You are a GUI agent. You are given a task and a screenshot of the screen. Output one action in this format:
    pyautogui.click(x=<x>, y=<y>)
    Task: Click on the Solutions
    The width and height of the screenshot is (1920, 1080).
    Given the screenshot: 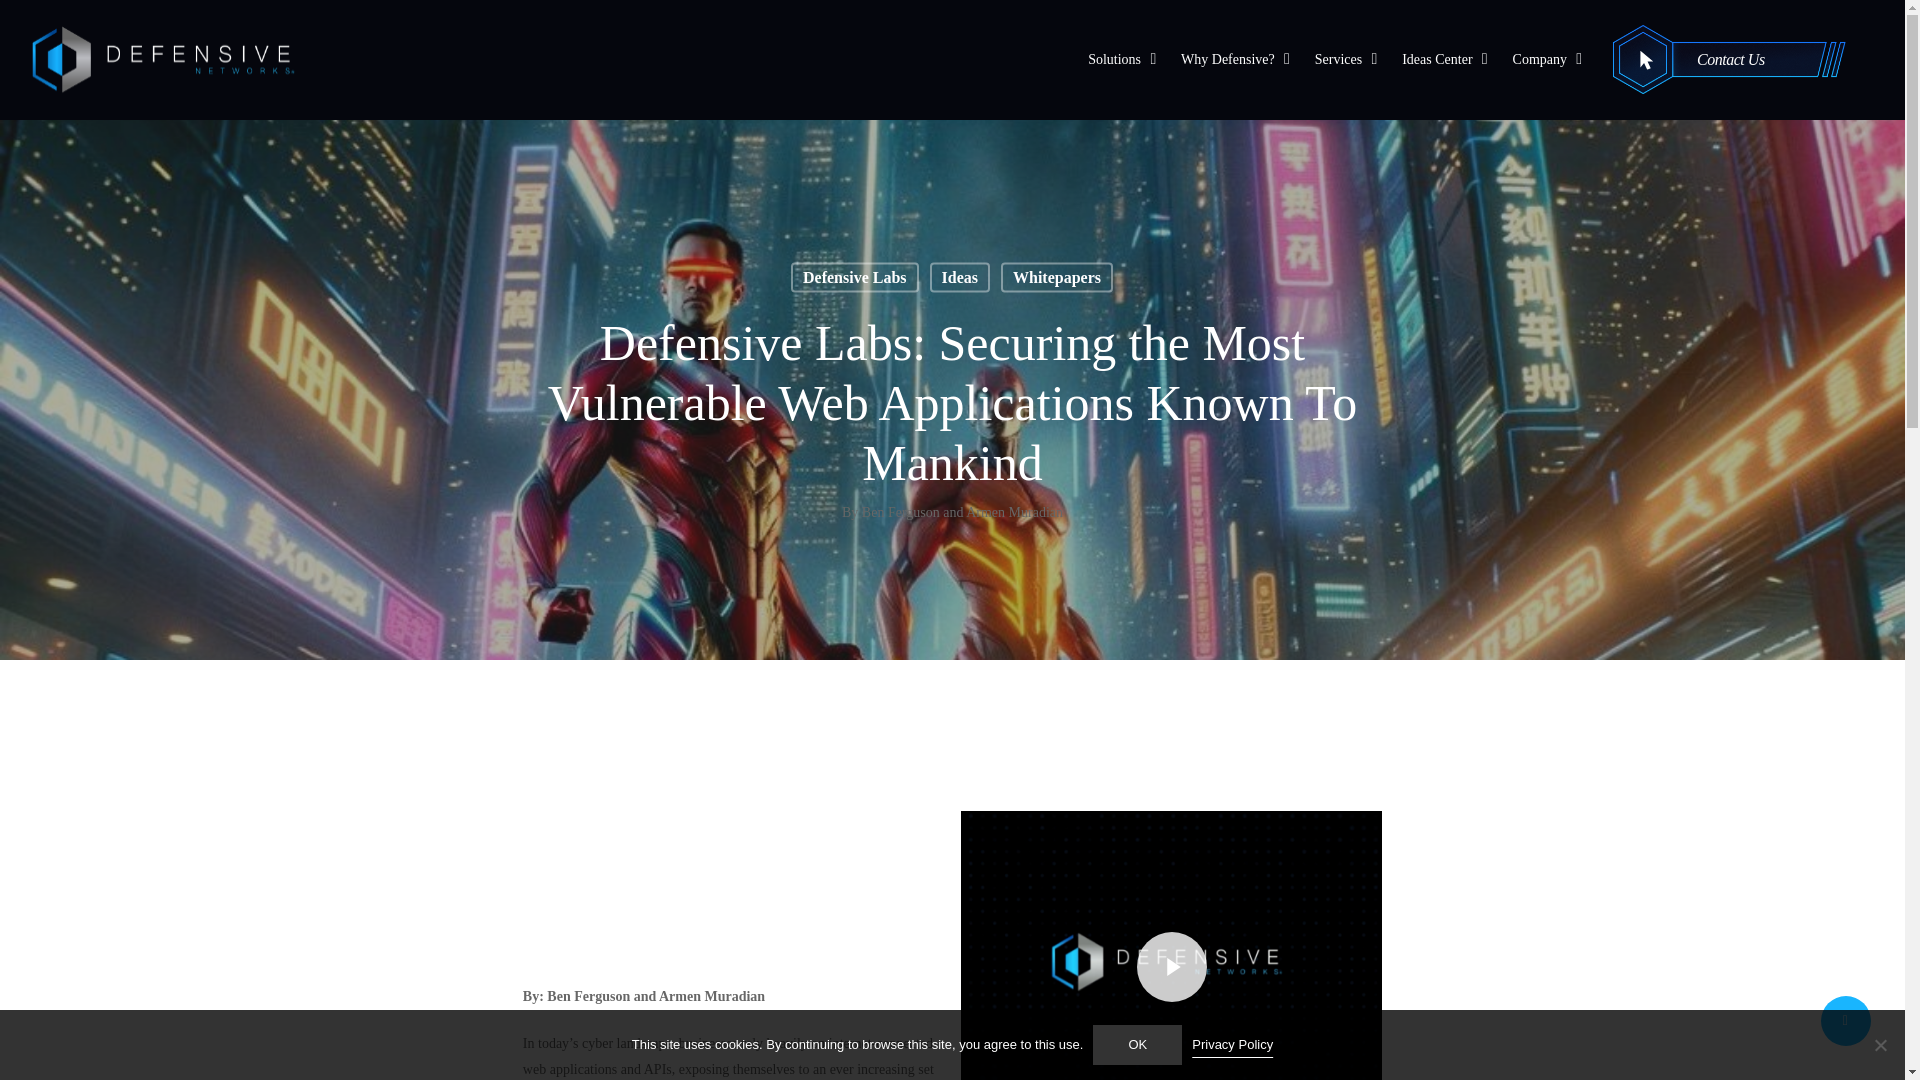 What is the action you would take?
    pyautogui.click(x=1124, y=60)
    